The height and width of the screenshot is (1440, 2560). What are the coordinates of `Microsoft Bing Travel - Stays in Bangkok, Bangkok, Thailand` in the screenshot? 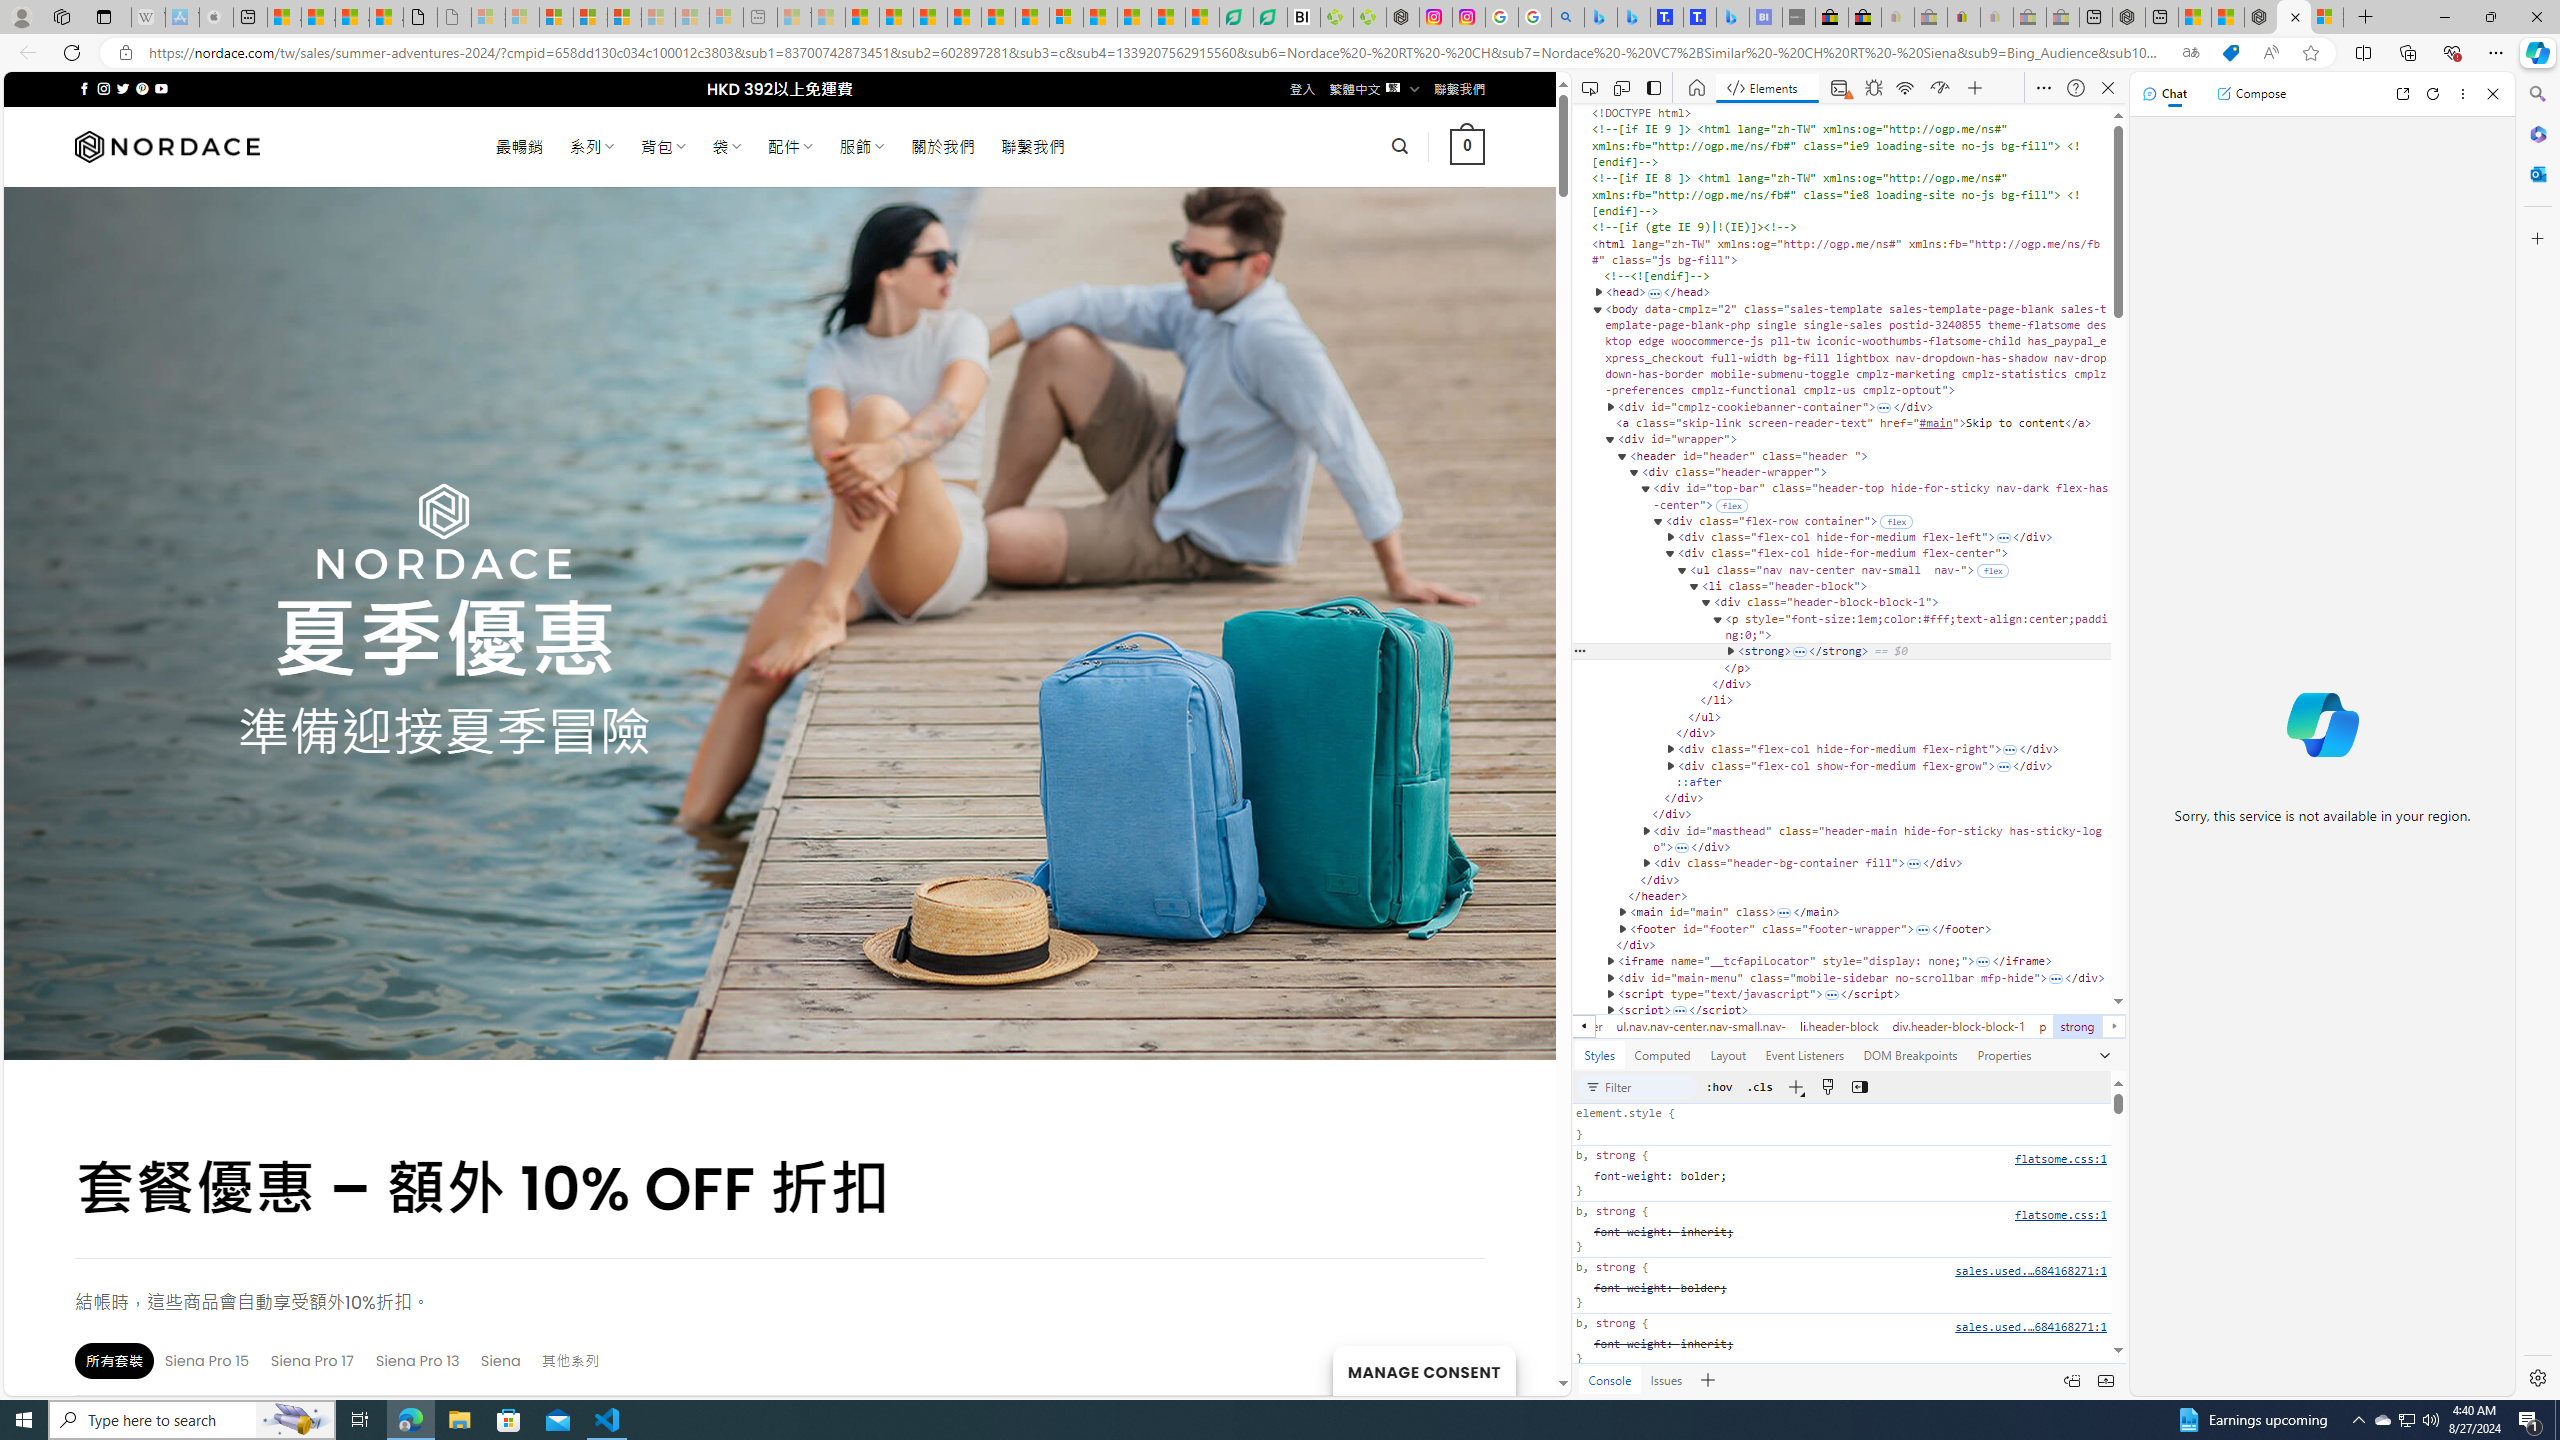 It's located at (1634, 17).